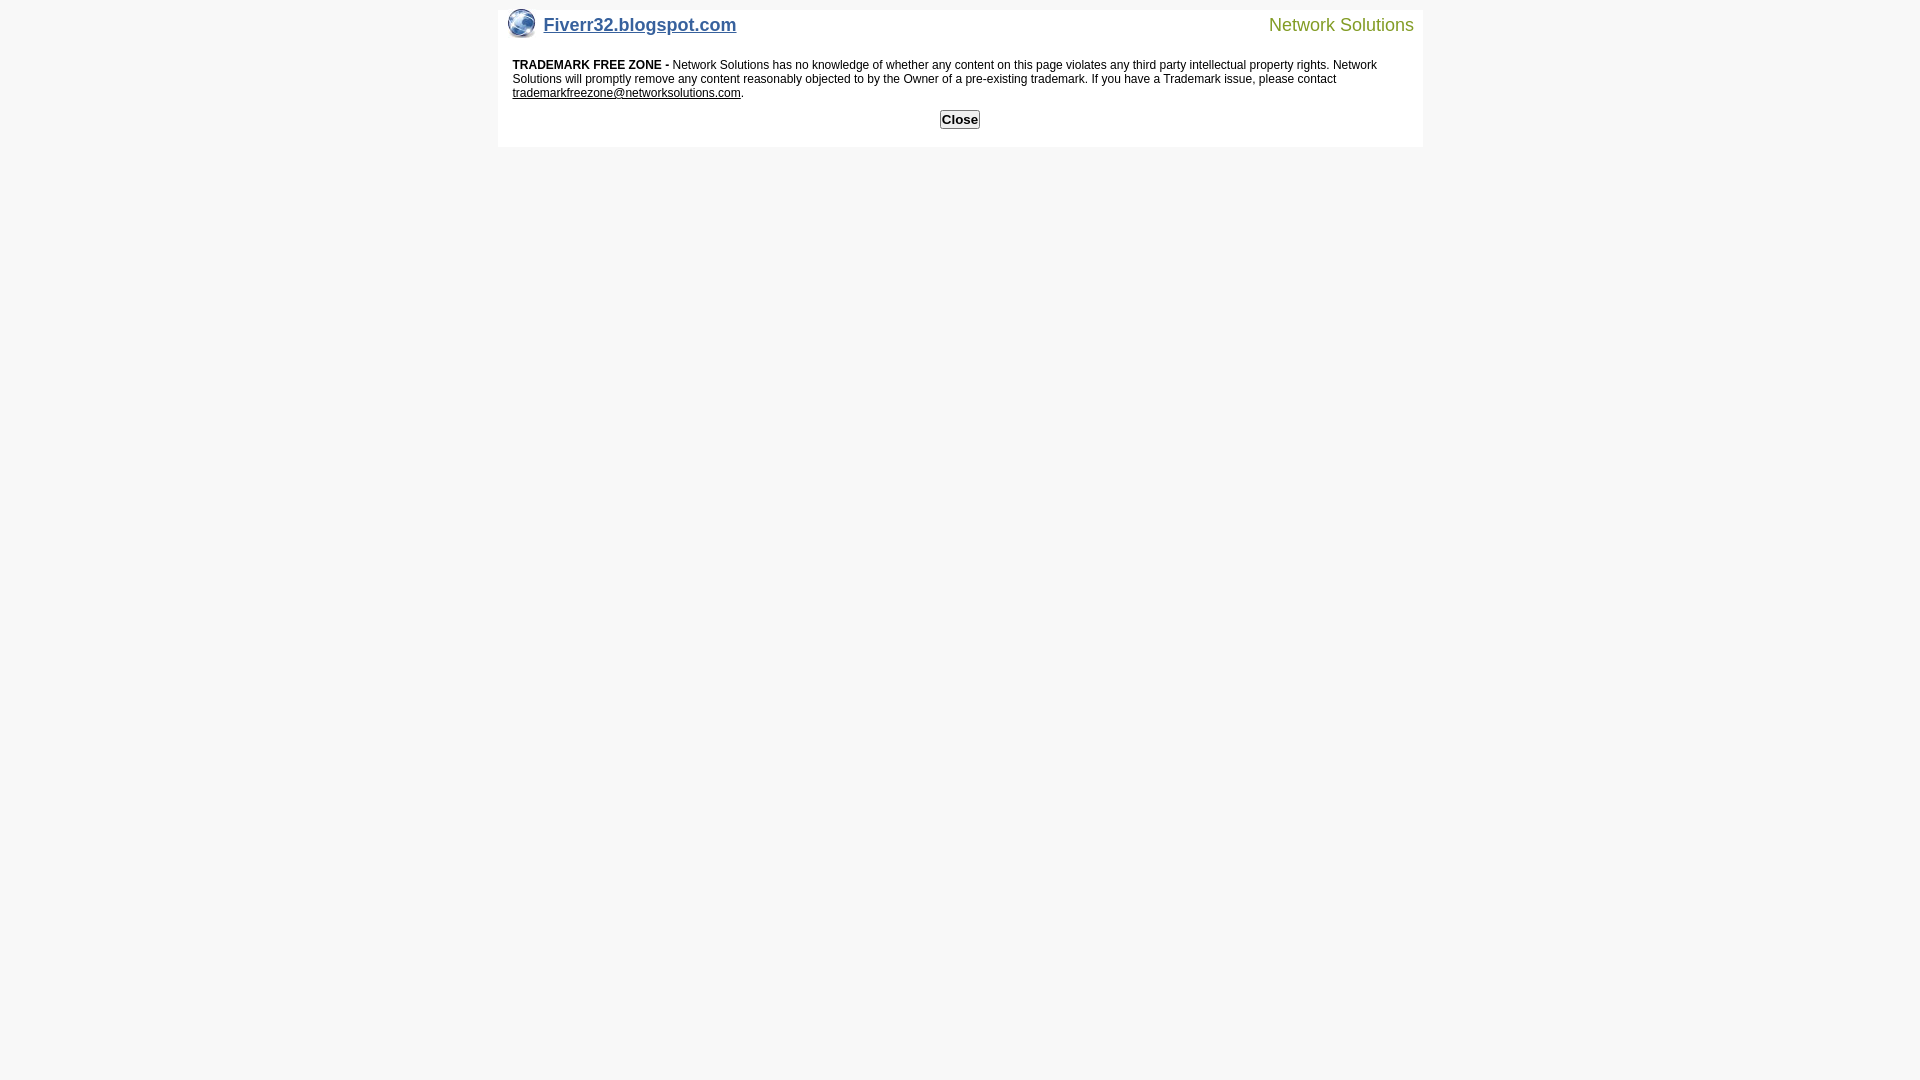 This screenshot has height=1080, width=1920. What do you see at coordinates (1329, 24) in the screenshot?
I see `Network Solutions` at bounding box center [1329, 24].